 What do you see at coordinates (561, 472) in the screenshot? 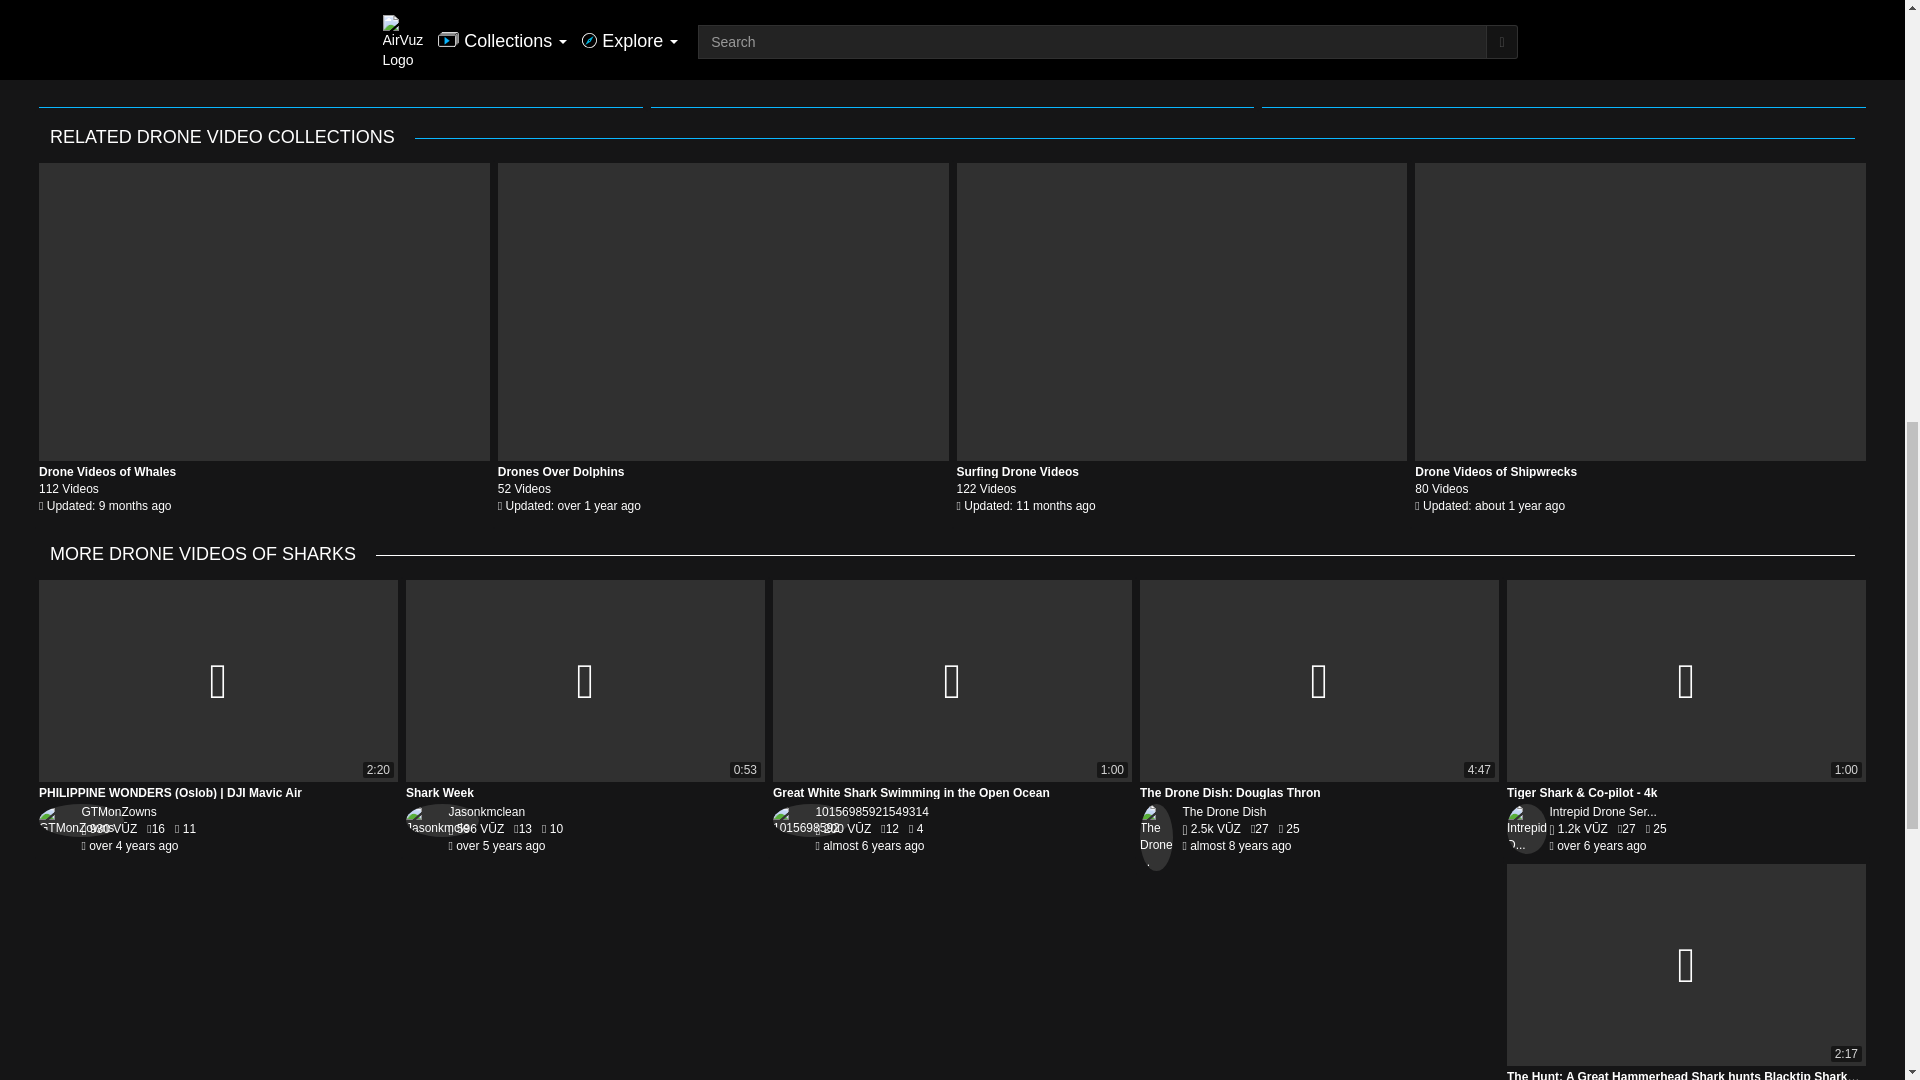
I see `Drones Over Dolphins` at bounding box center [561, 472].